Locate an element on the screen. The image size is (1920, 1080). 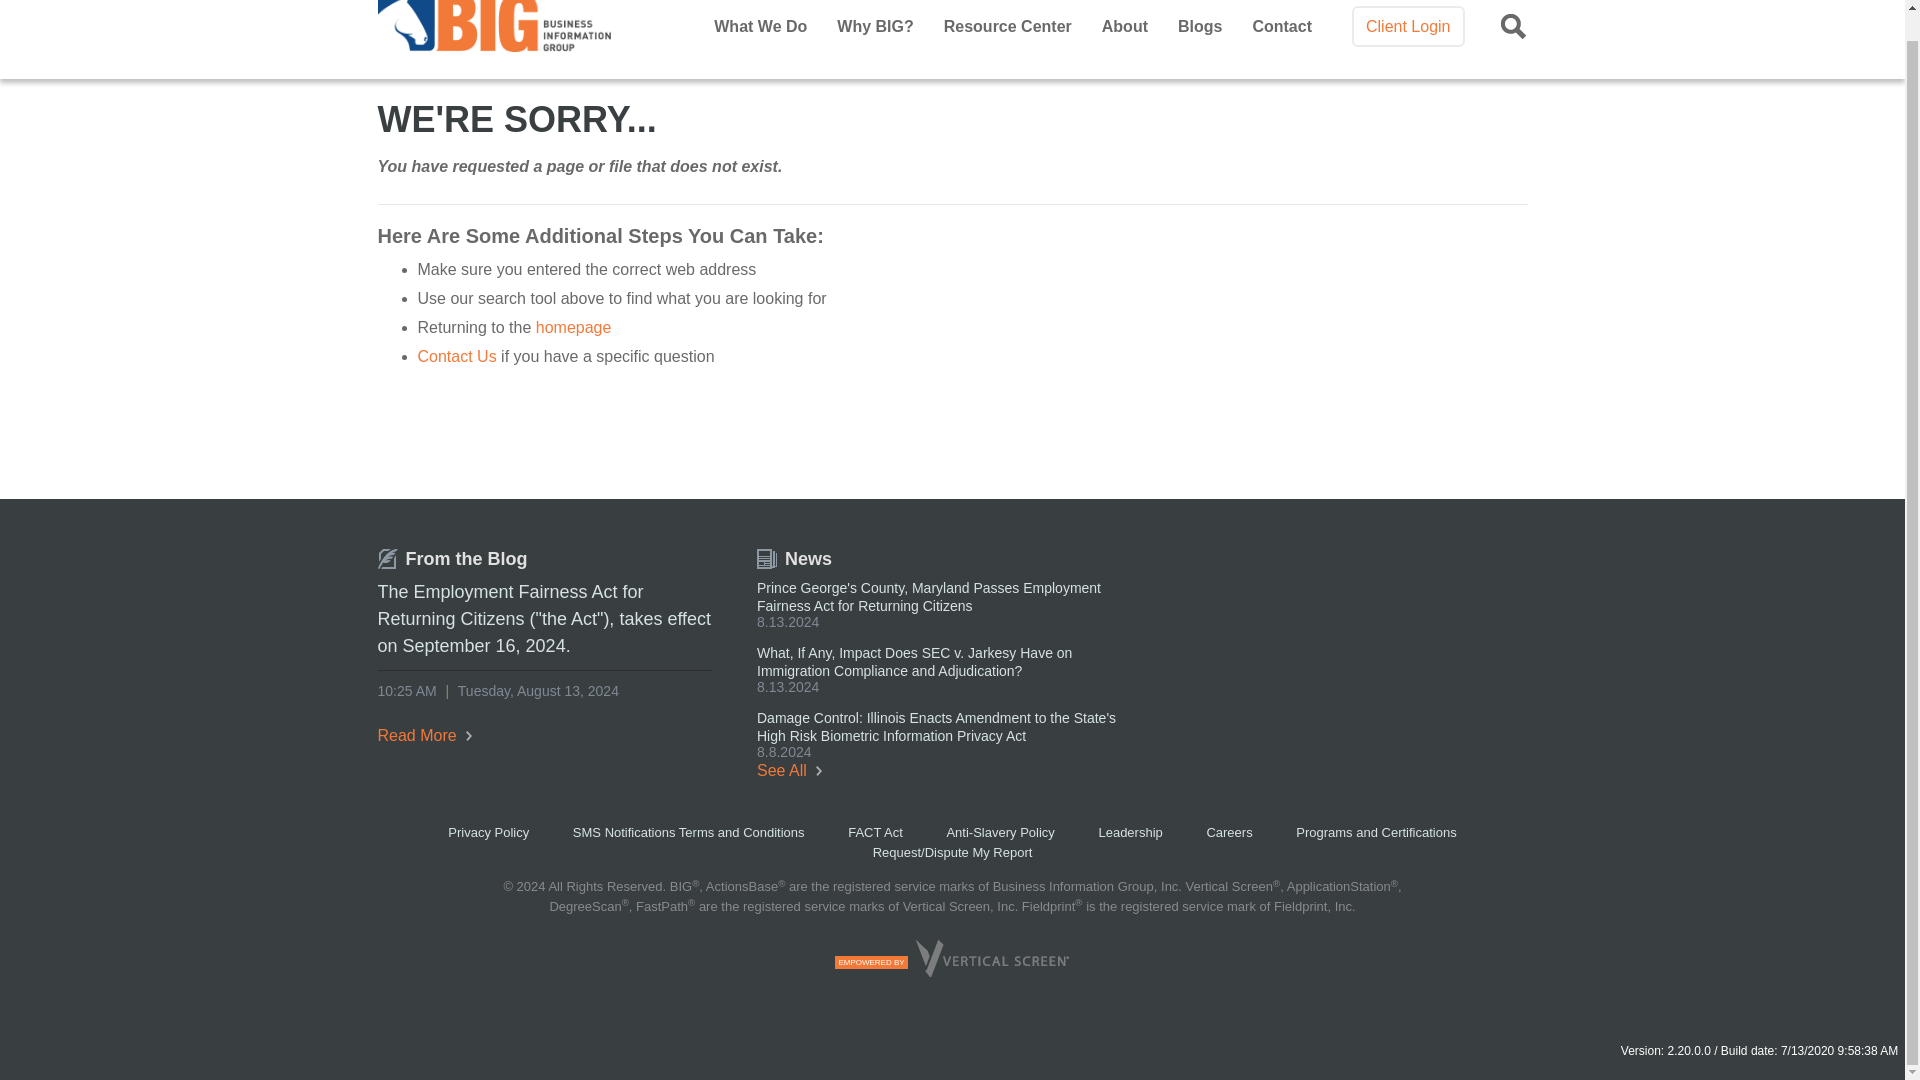
SMS Notifications Terms and Conditions is located at coordinates (690, 832).